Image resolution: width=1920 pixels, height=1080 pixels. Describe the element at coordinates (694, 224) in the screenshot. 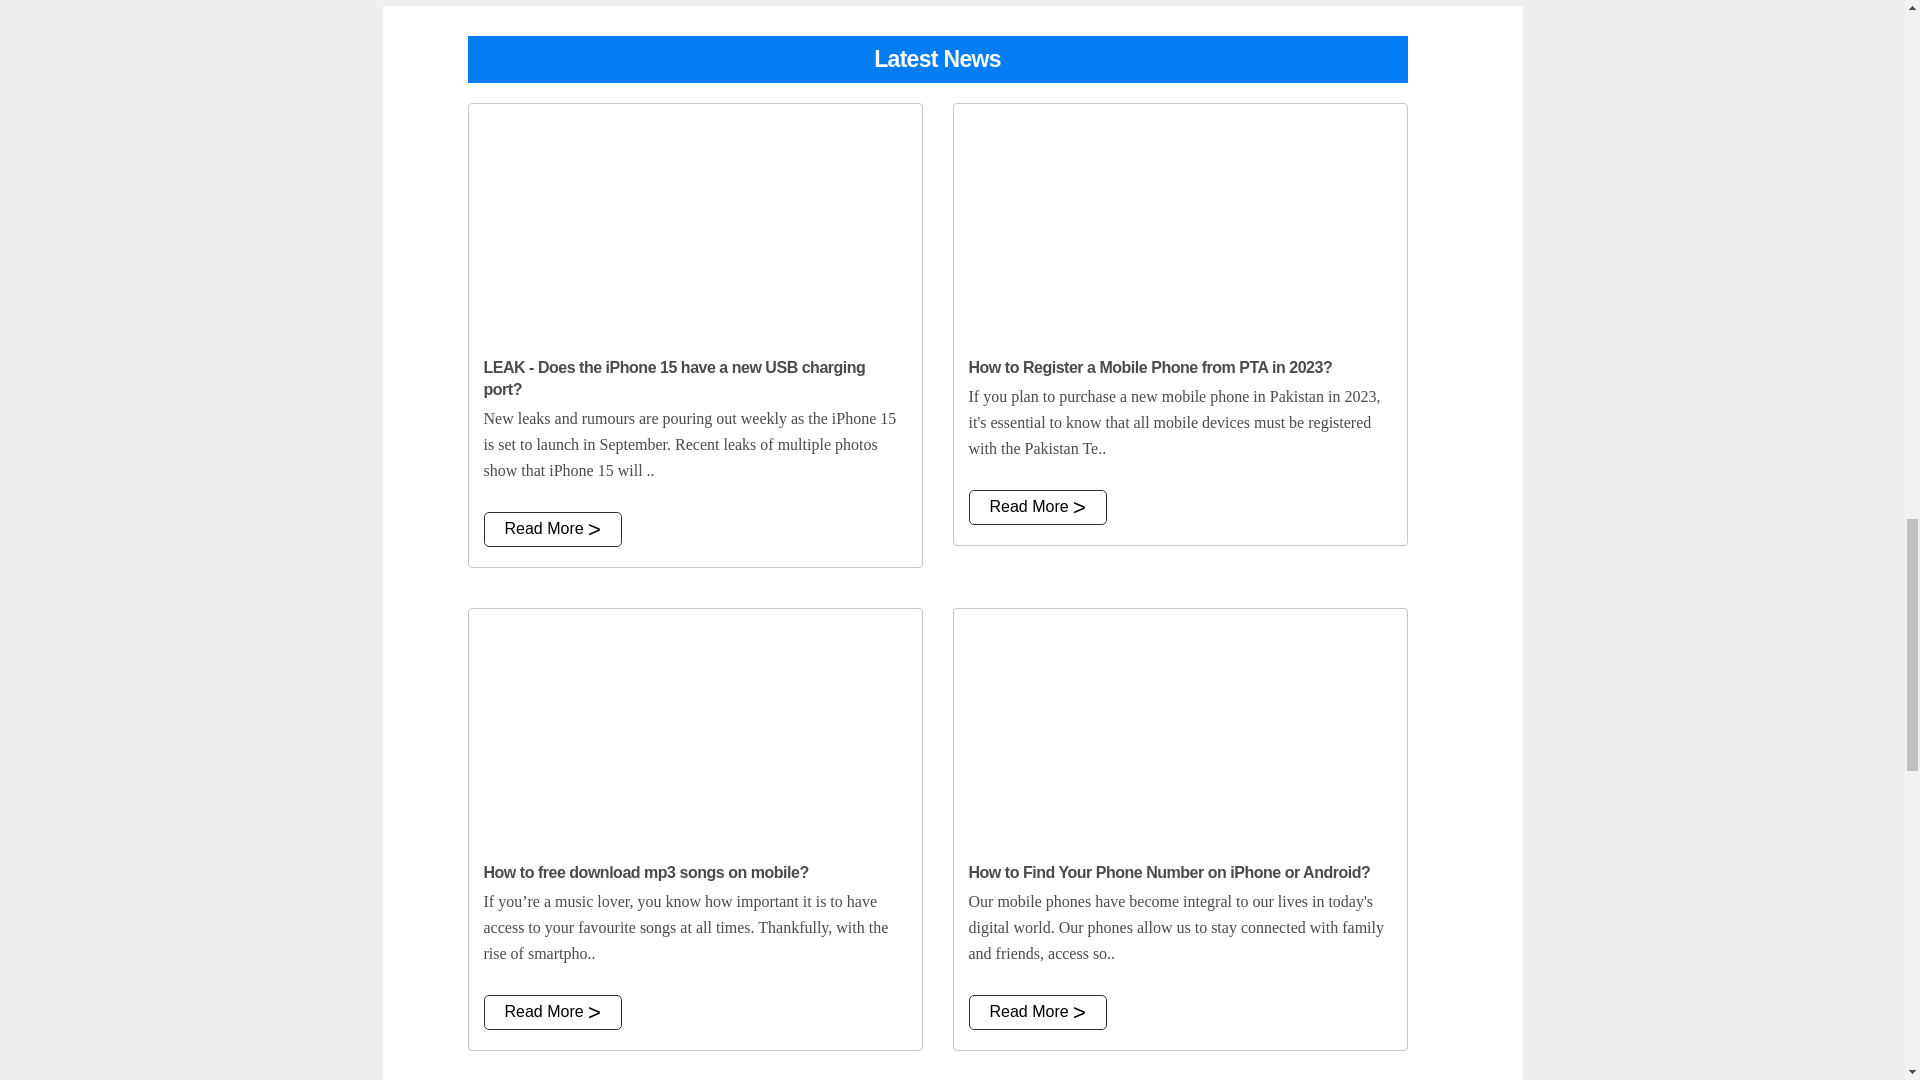

I see `LEAK - Does the iPhone 15 have a new USB charging port?` at that location.